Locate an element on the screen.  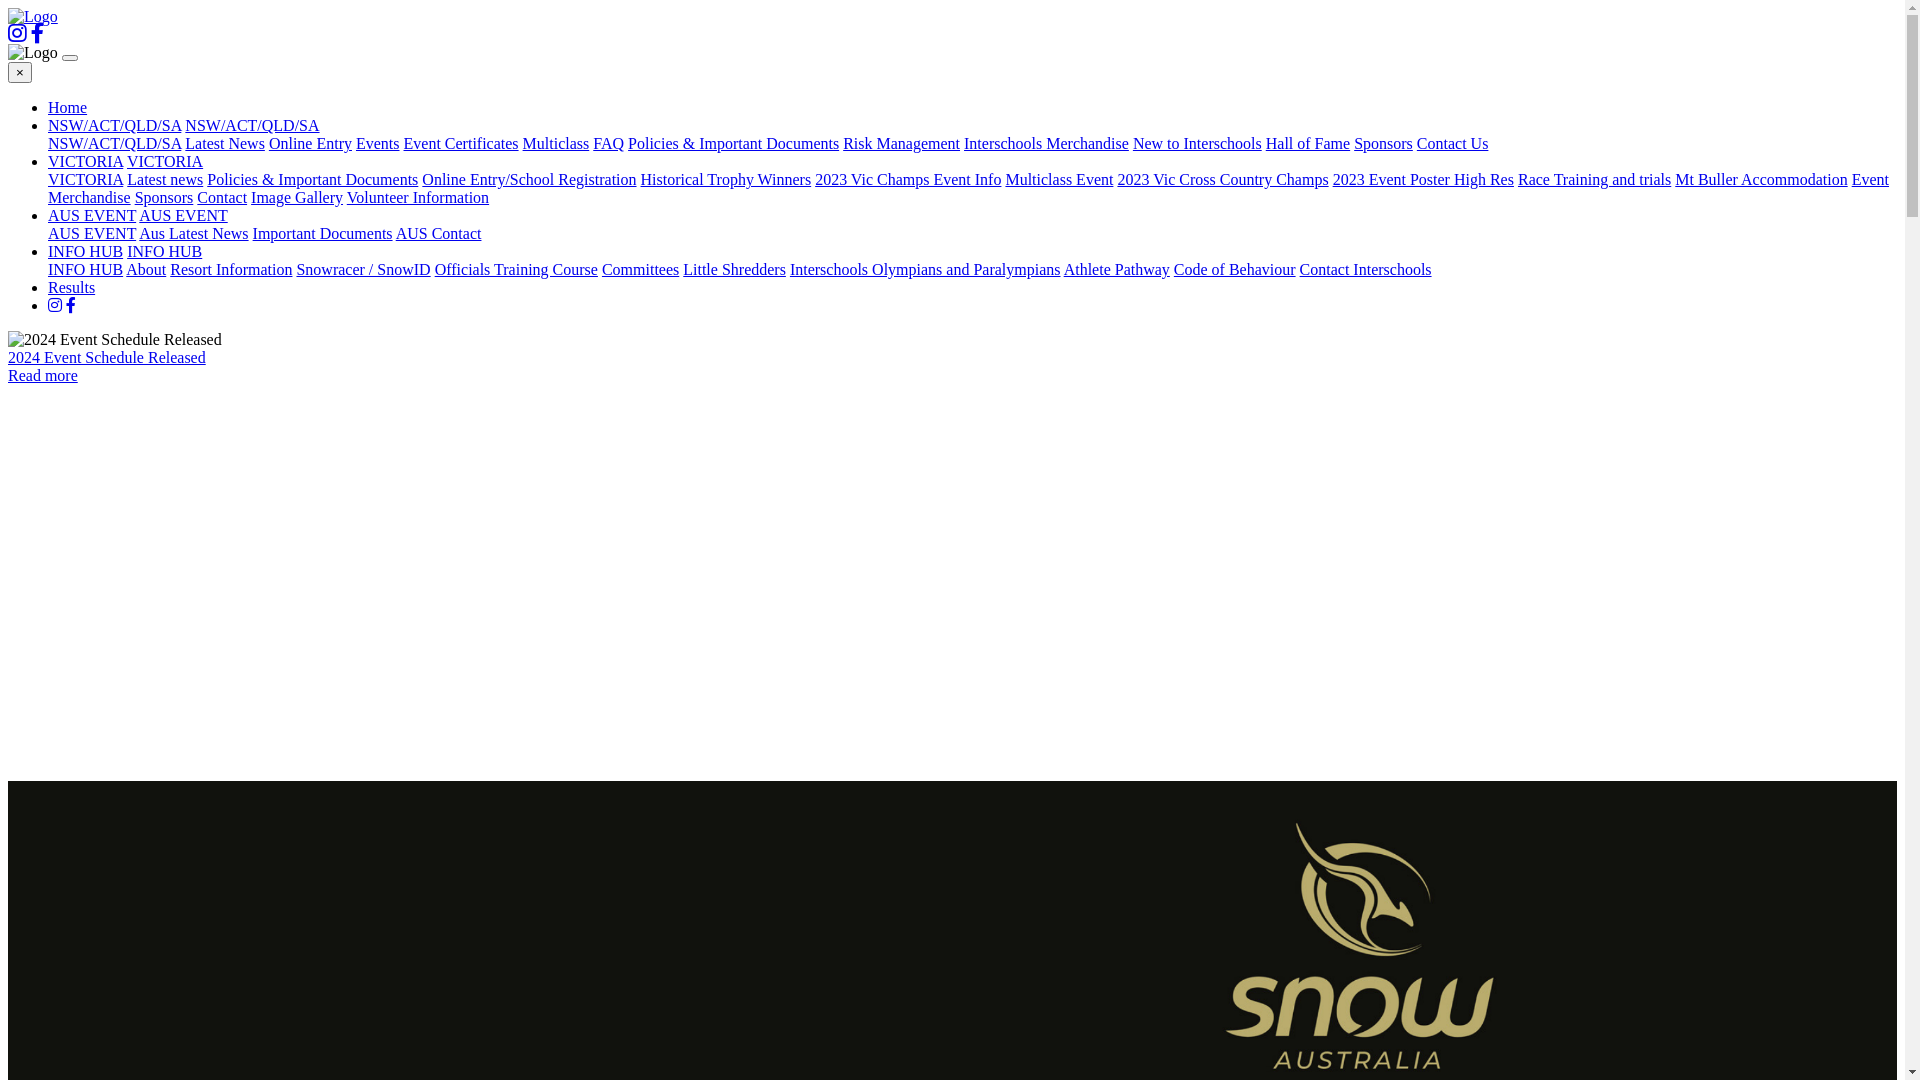
2023 Vic Champs Event Info is located at coordinates (908, 180).